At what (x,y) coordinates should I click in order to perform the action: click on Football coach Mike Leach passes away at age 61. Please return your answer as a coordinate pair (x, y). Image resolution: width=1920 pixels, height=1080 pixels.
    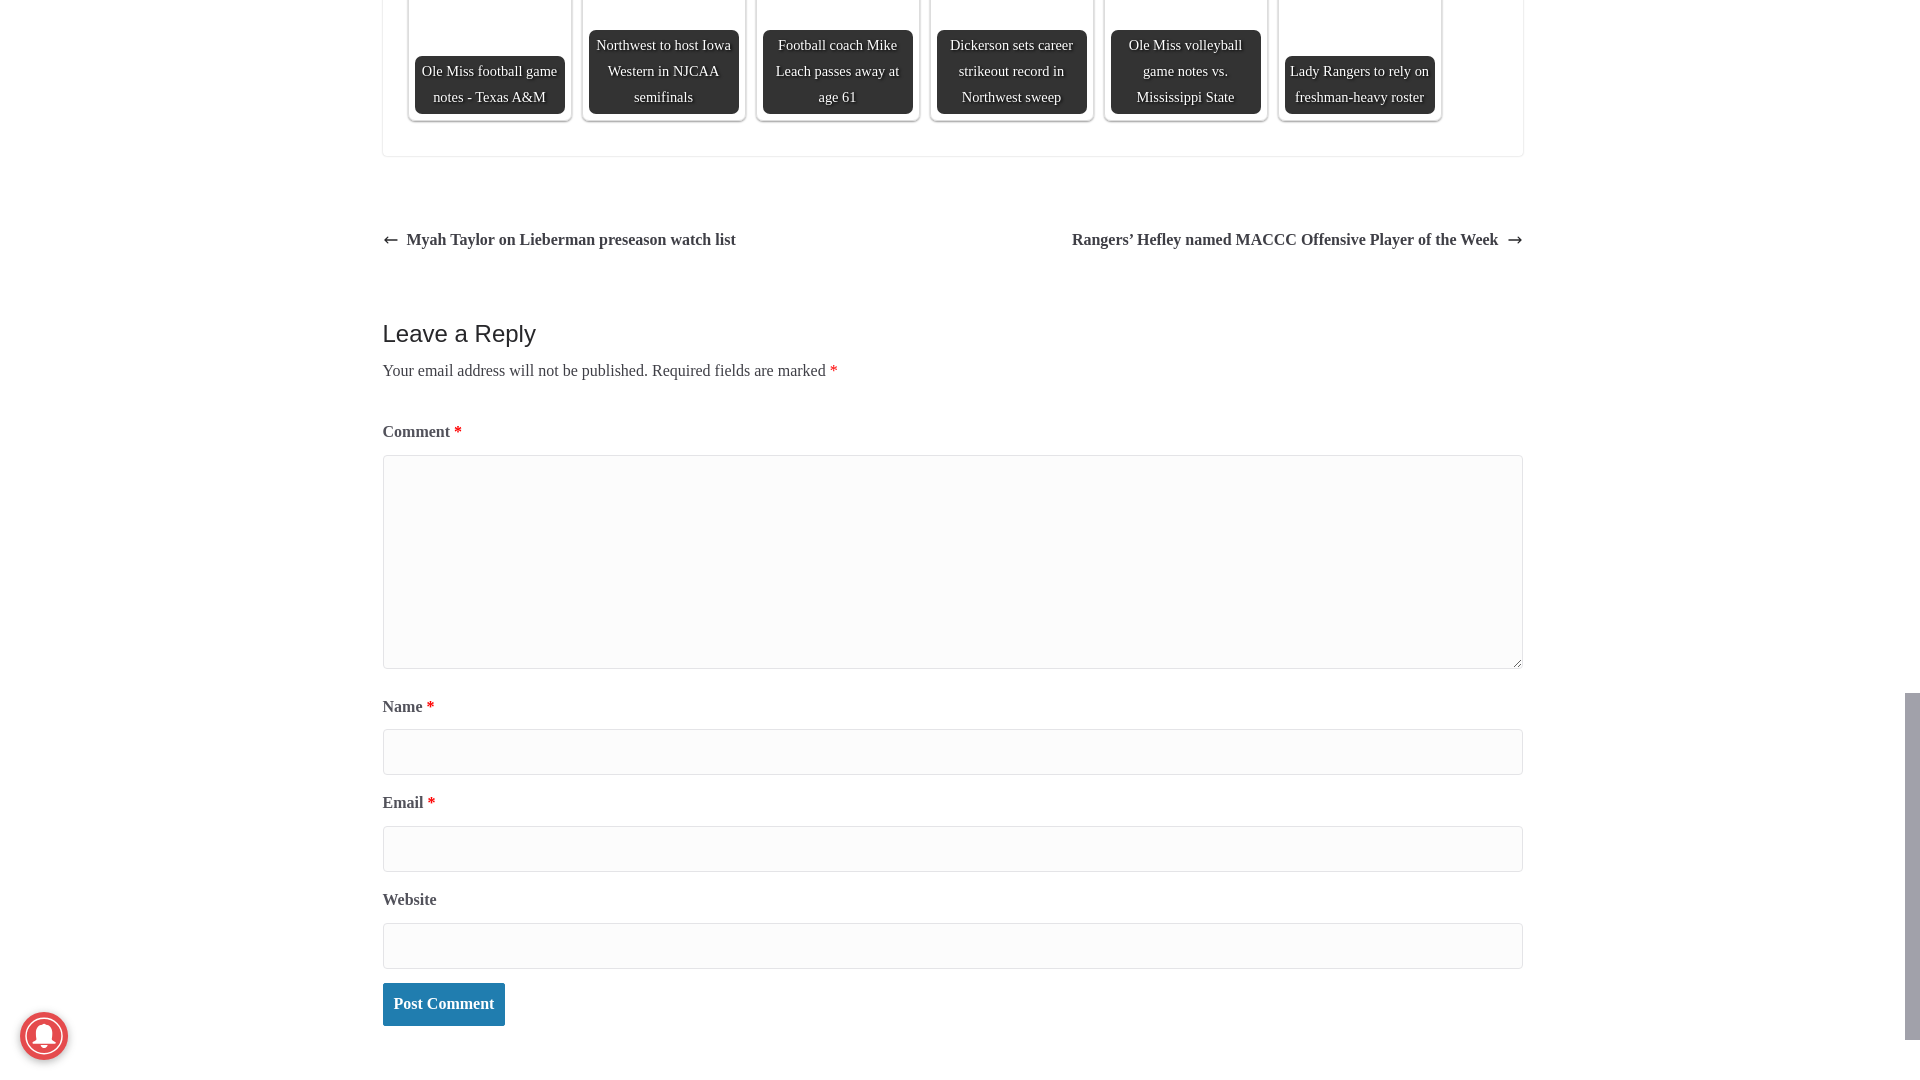
    Looking at the image, I should click on (837, 57).